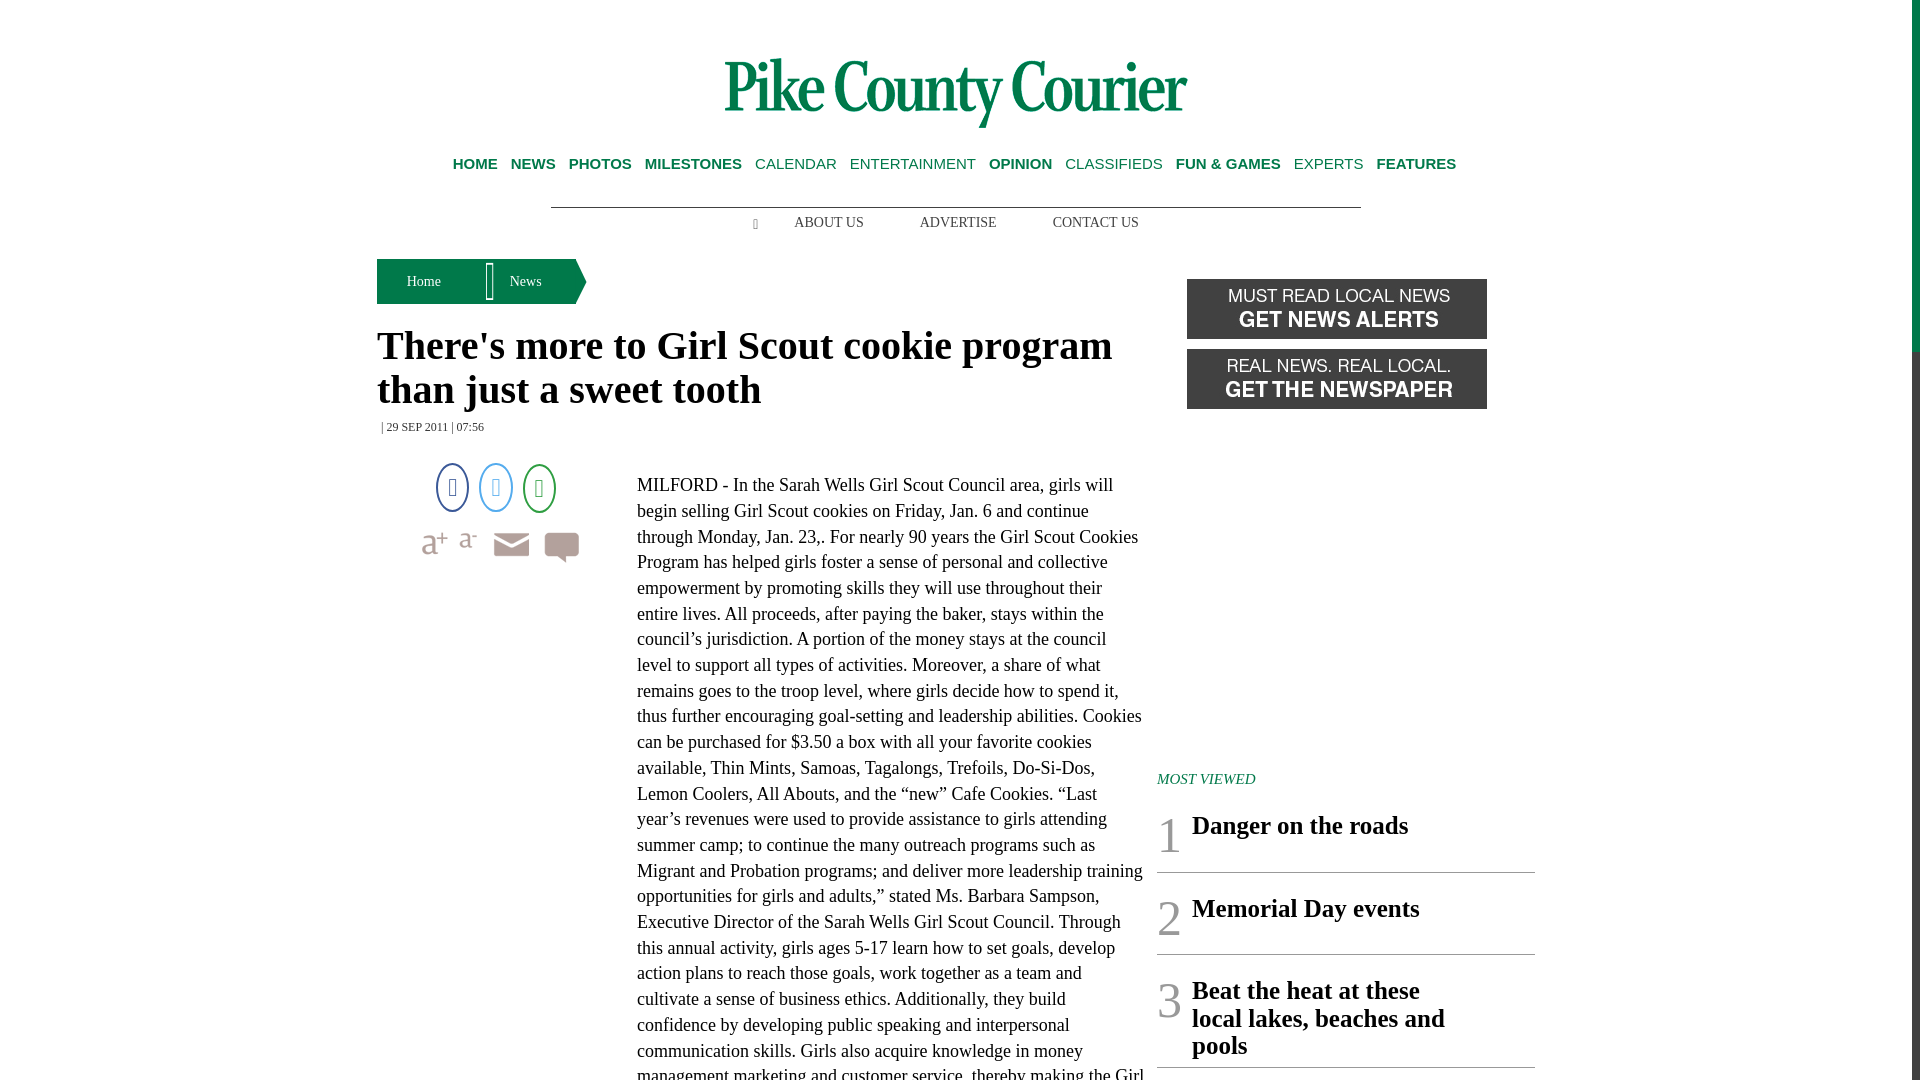  What do you see at coordinates (475, 163) in the screenshot?
I see `HOME` at bounding box center [475, 163].